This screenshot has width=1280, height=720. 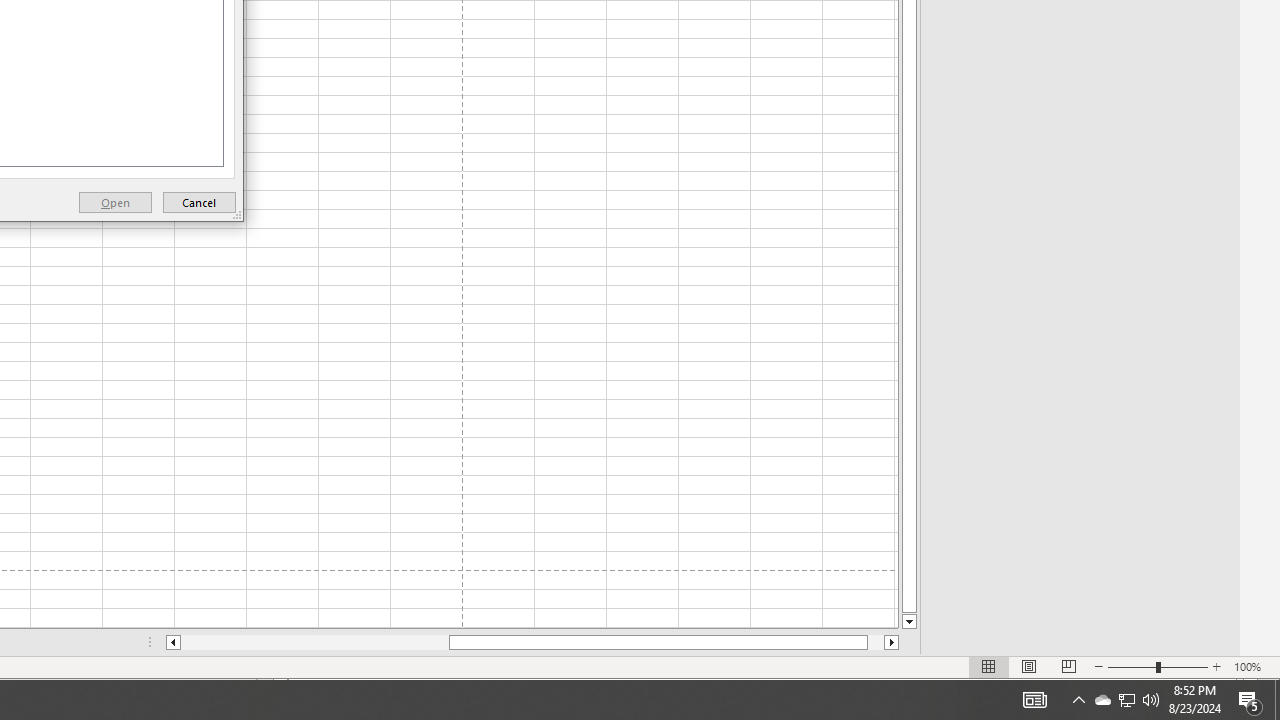 What do you see at coordinates (1217, 667) in the screenshot?
I see `Zoom In` at bounding box center [1217, 667].